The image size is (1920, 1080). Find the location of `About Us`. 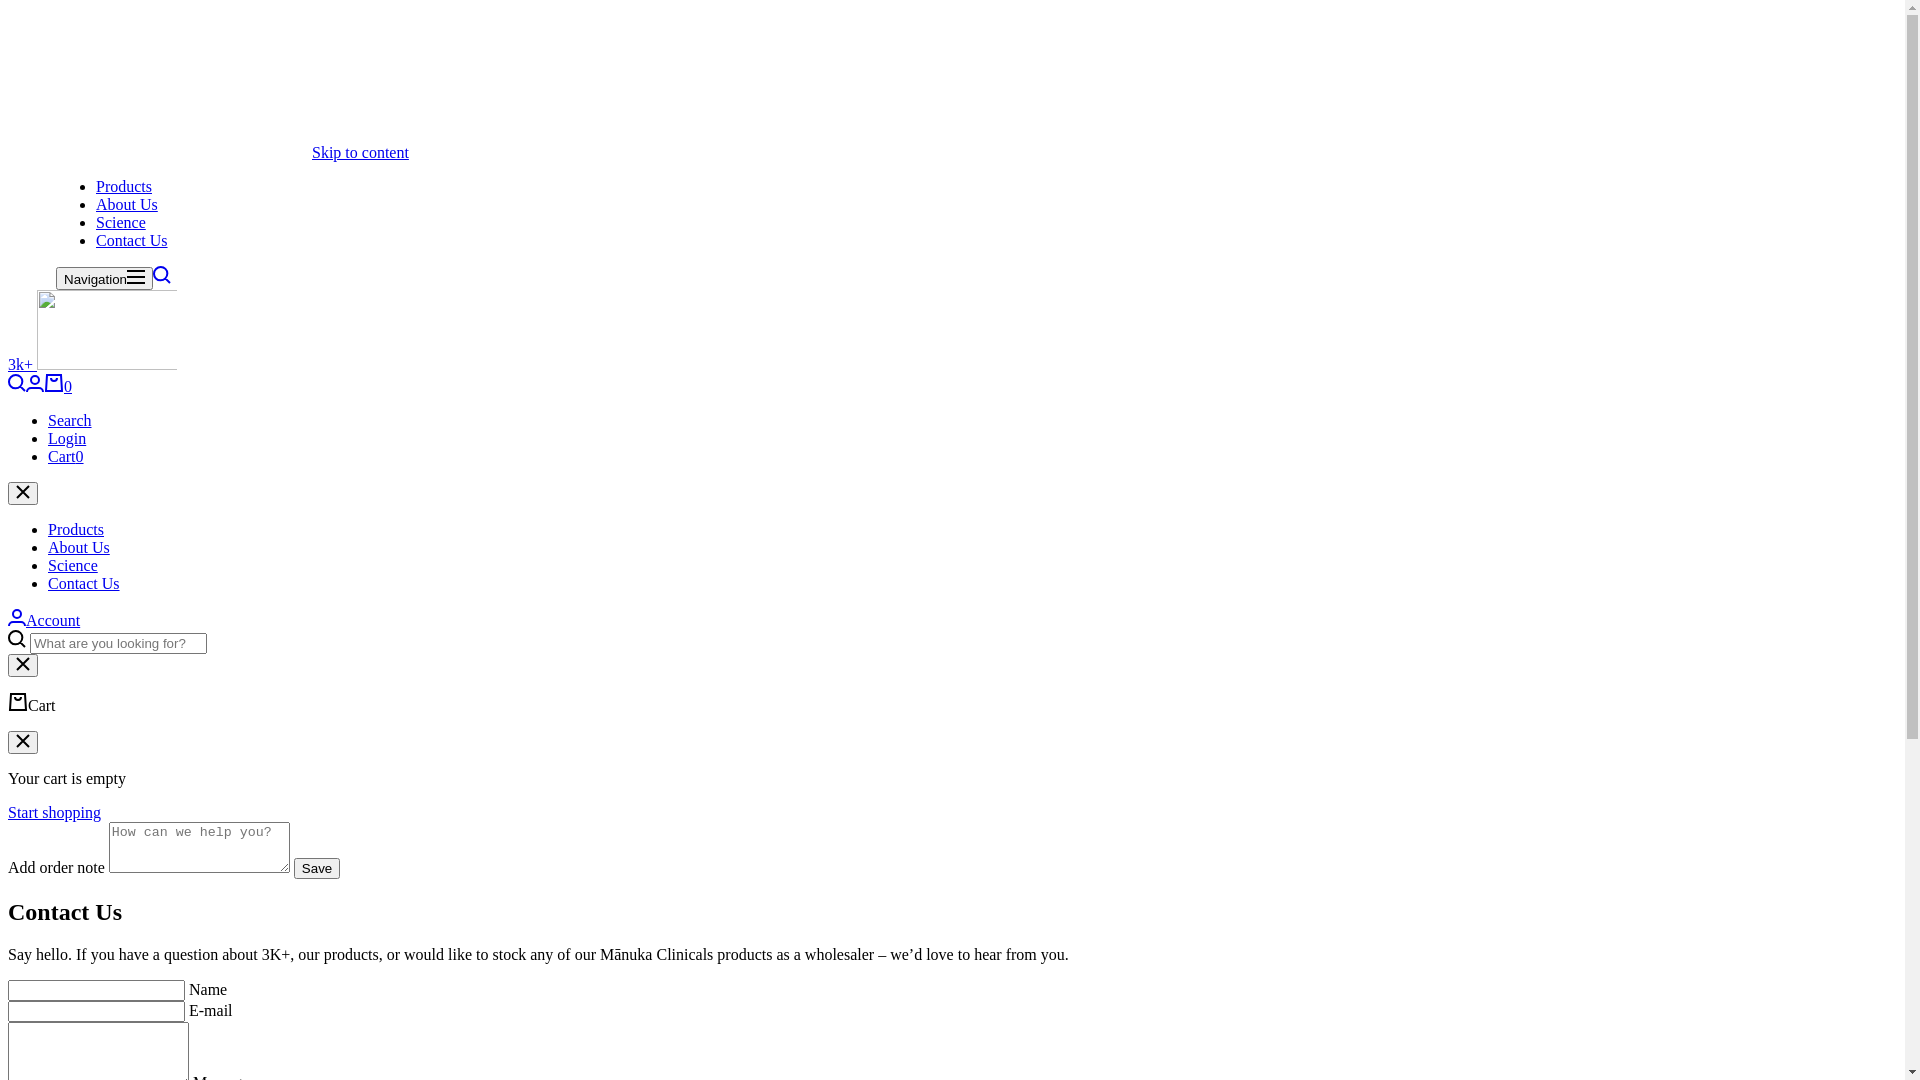

About Us is located at coordinates (127, 204).